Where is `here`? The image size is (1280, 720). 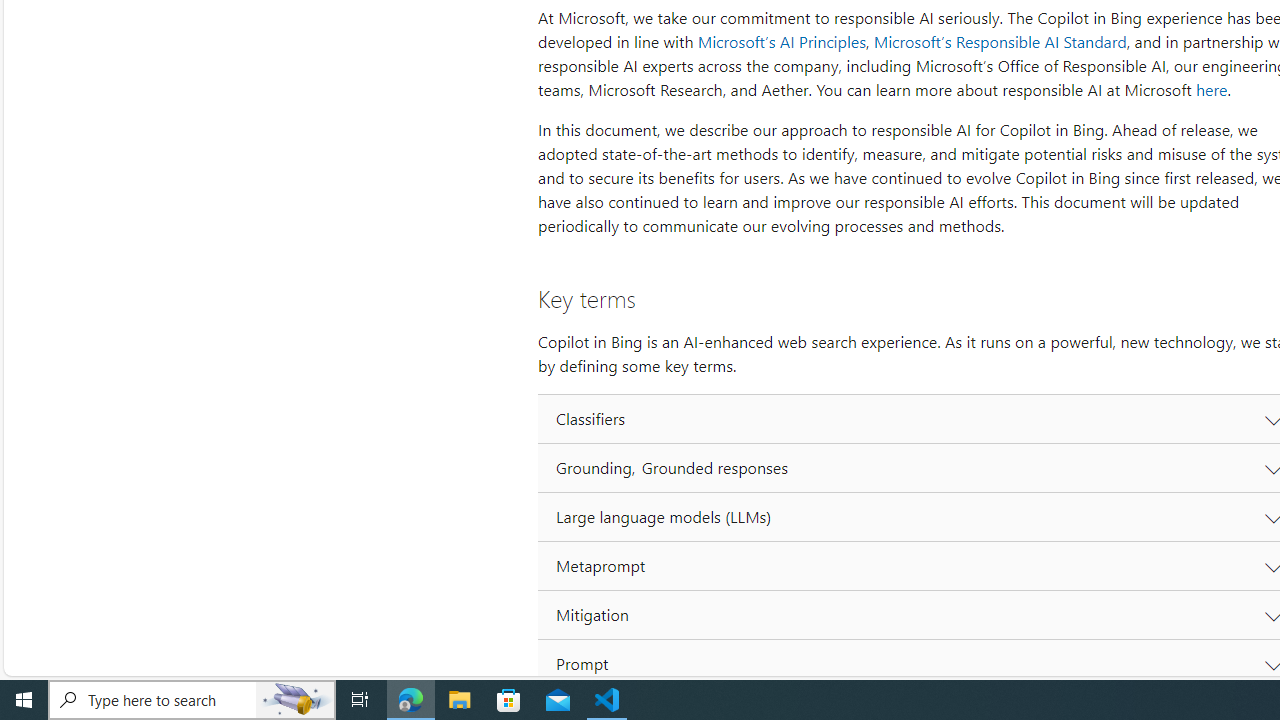
here is located at coordinates (1211, 90).